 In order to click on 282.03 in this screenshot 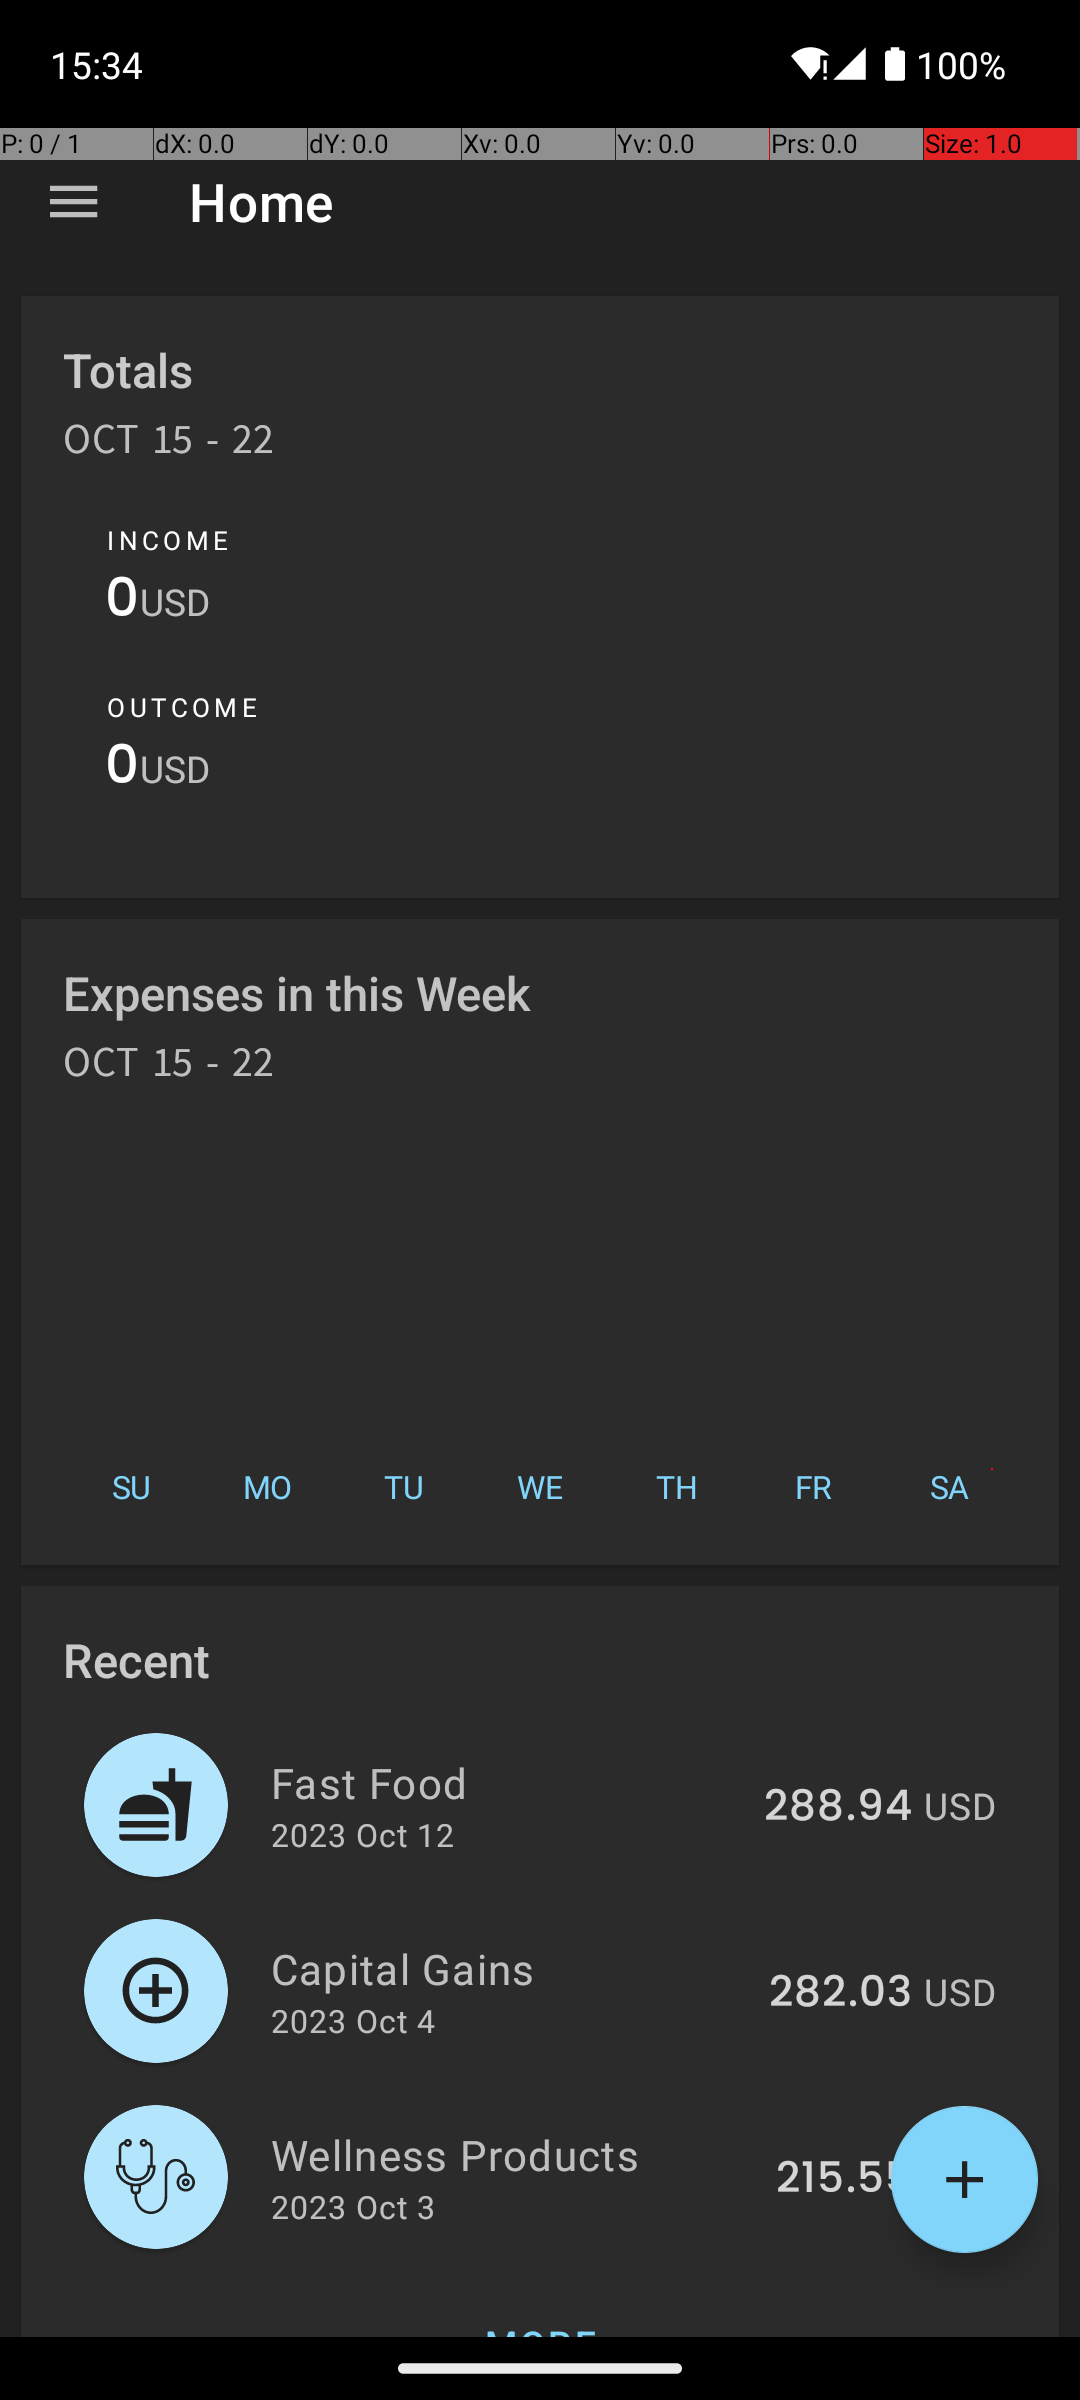, I will do `click(840, 1993)`.